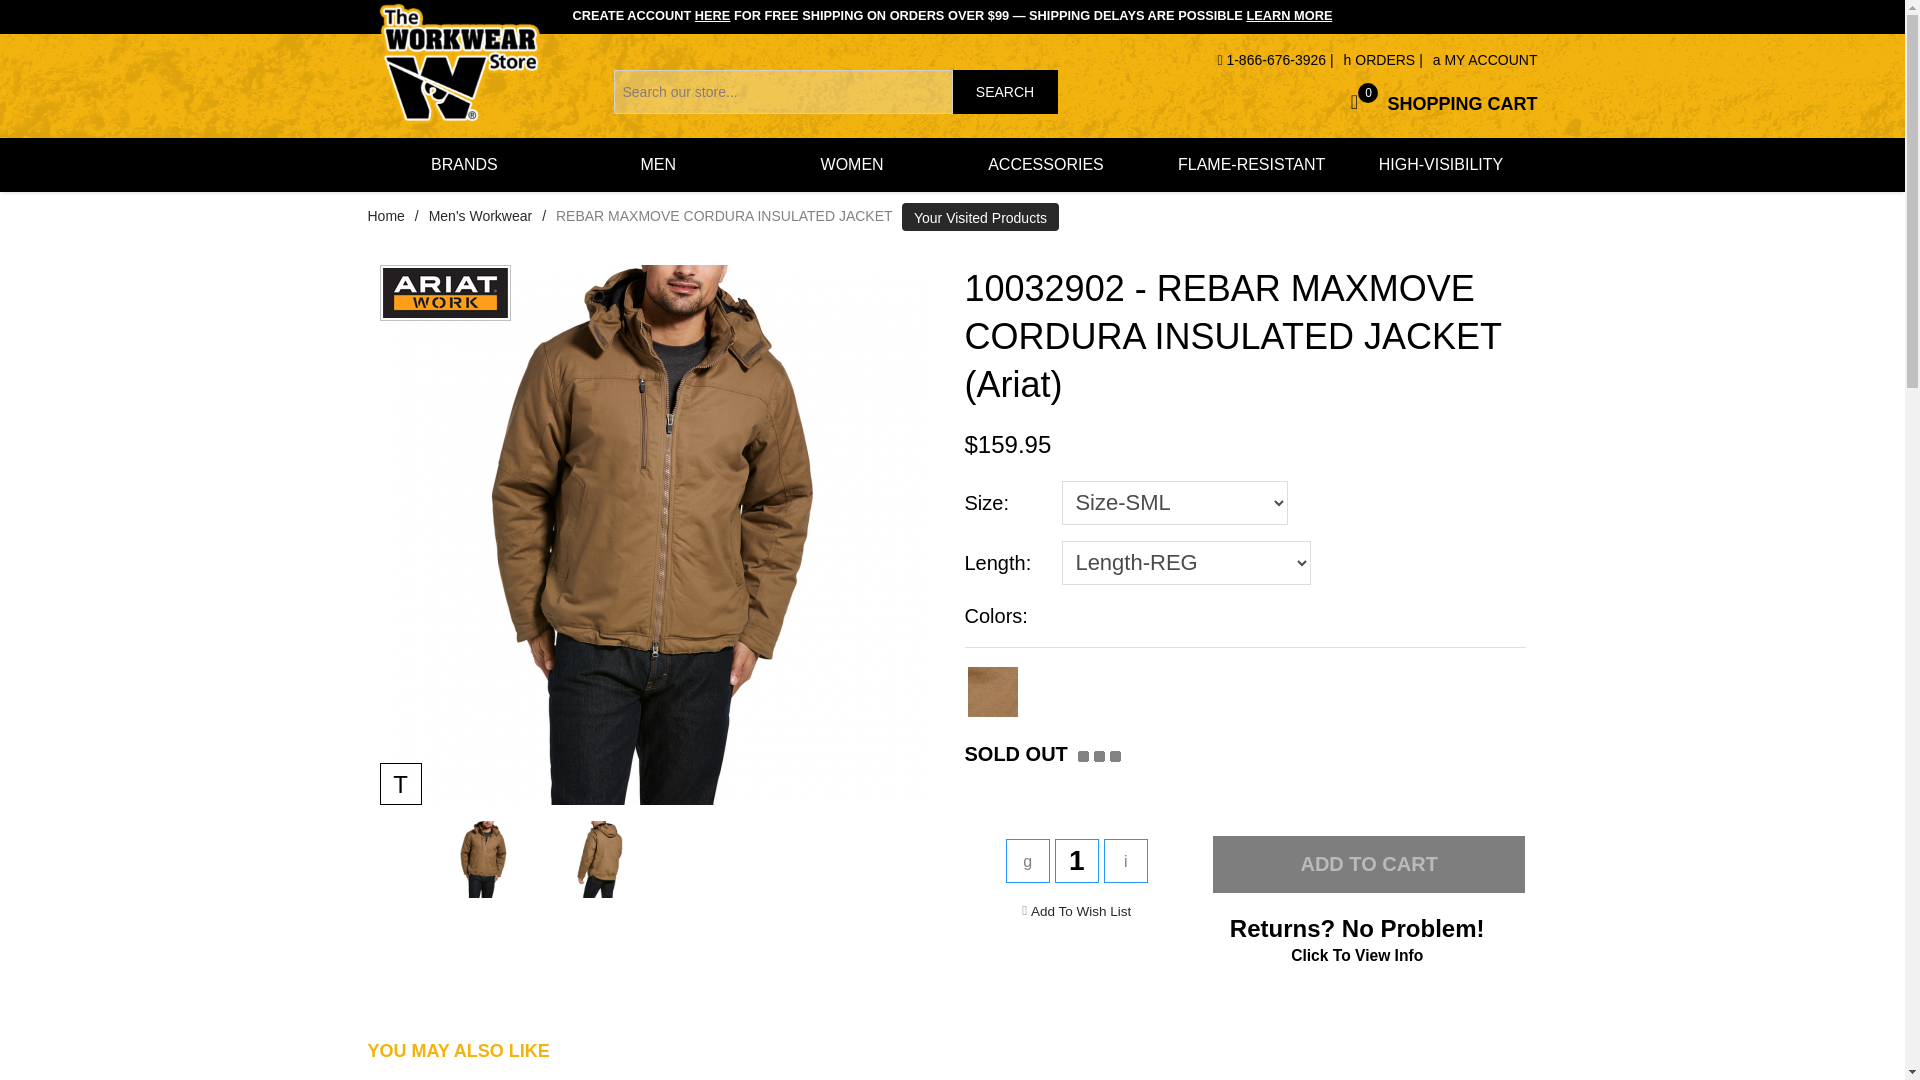 The image size is (1920, 1080). What do you see at coordinates (445, 292) in the screenshot?
I see `Size:` at bounding box center [445, 292].